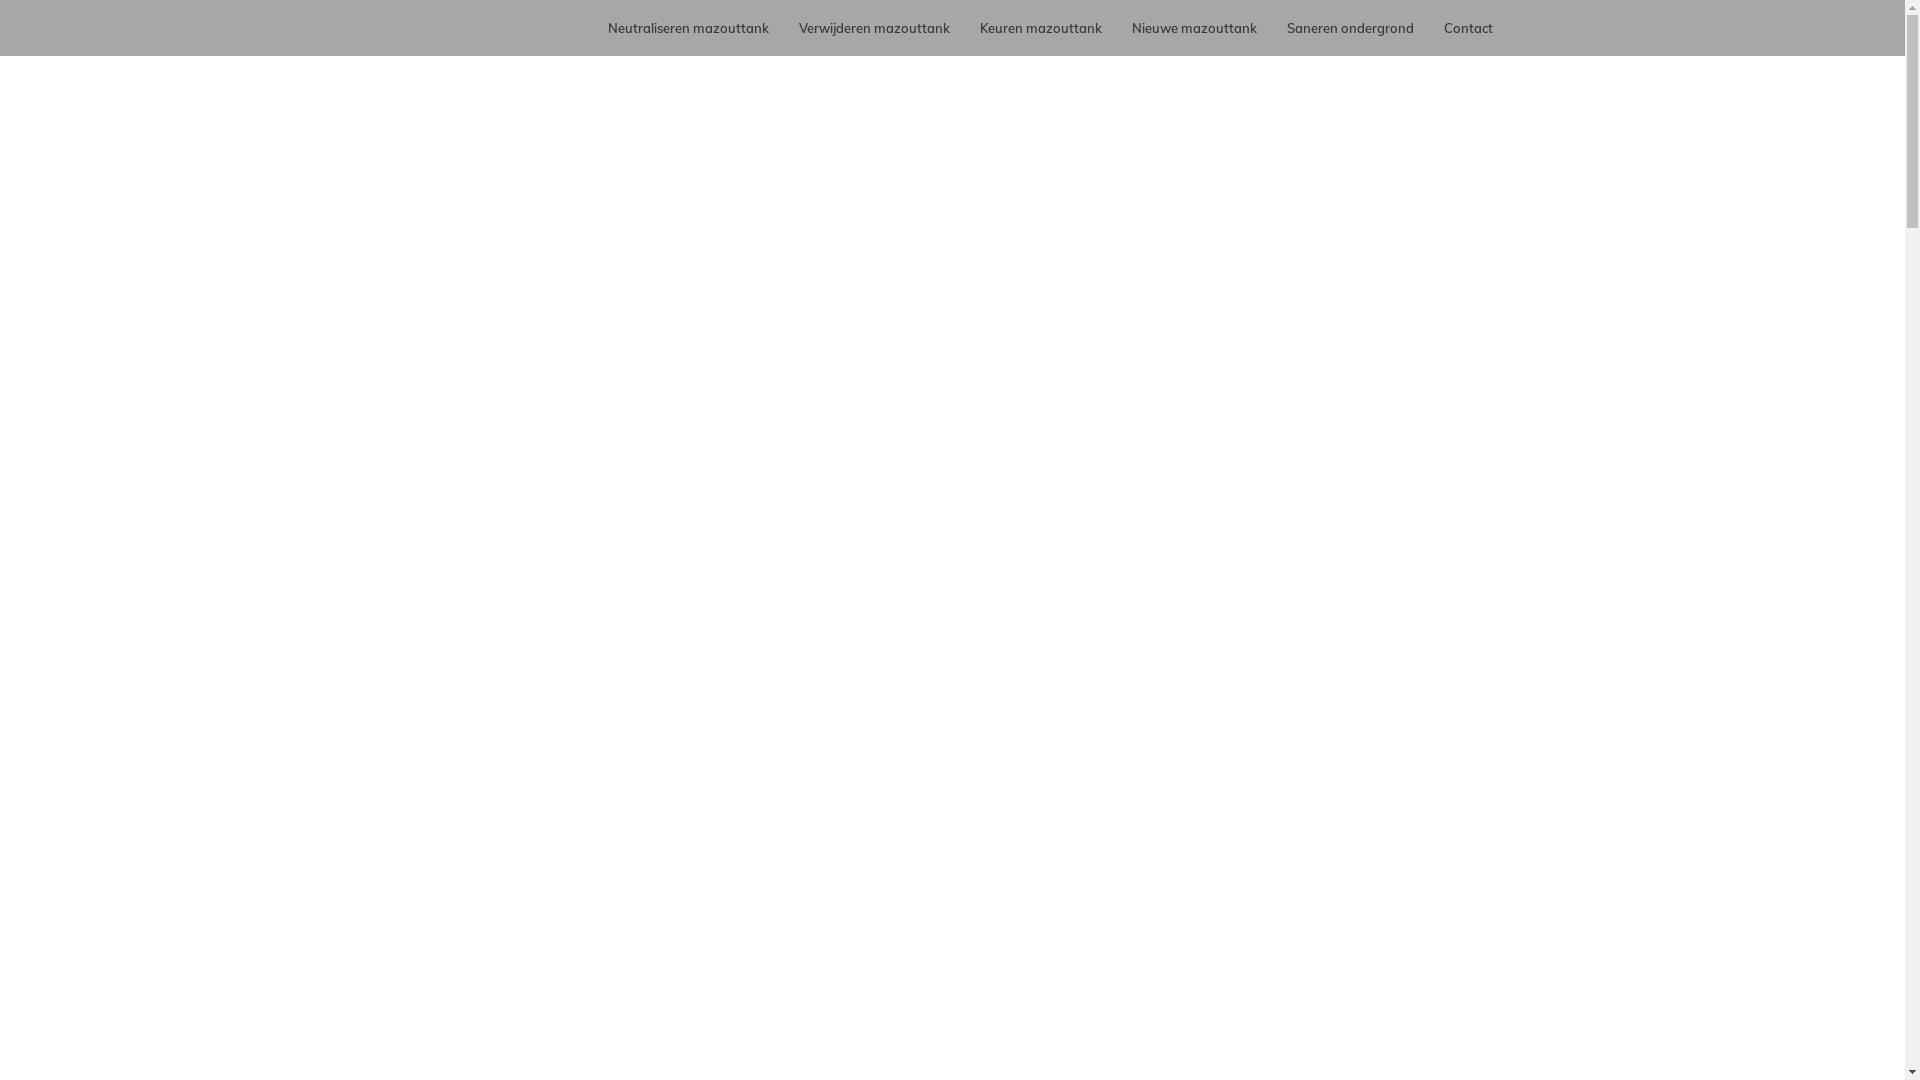  I want to click on Saneren ondergrond, so click(1350, 28).